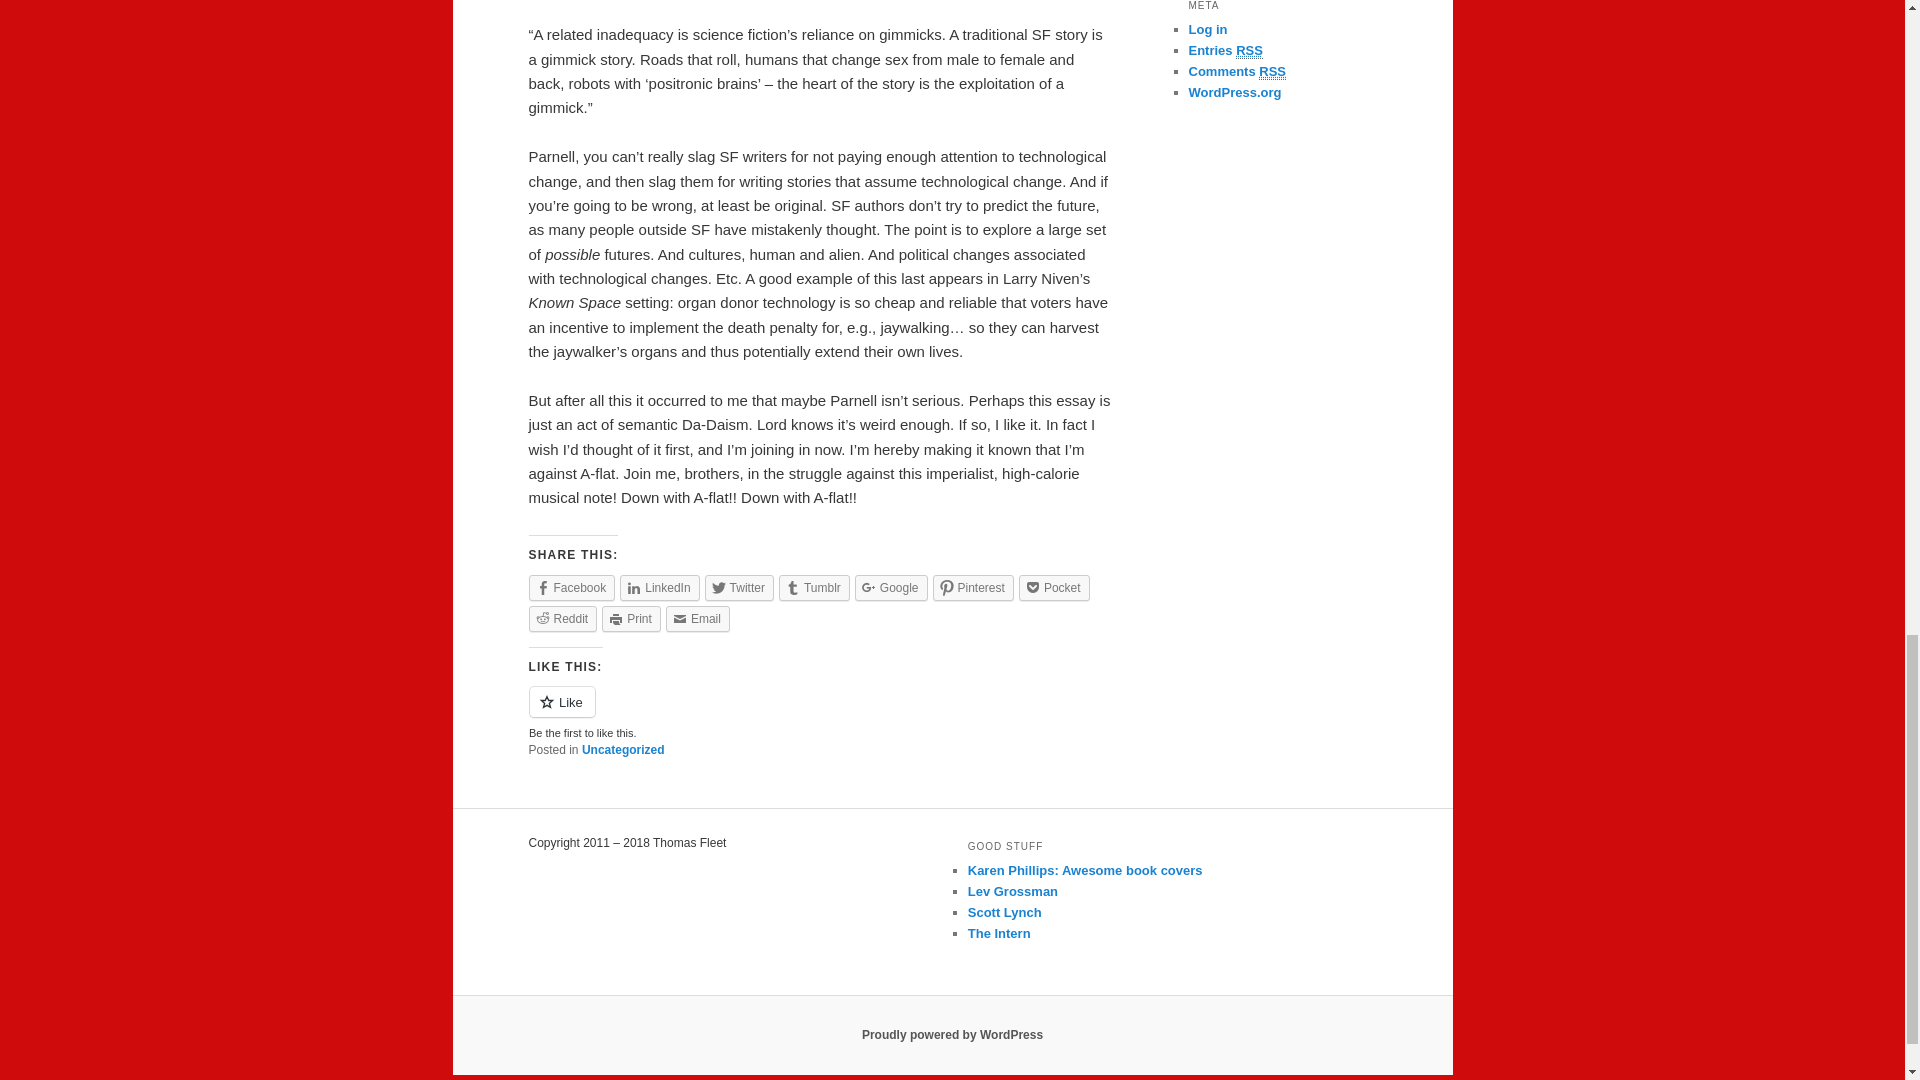  What do you see at coordinates (622, 750) in the screenshot?
I see `Uncategorized` at bounding box center [622, 750].